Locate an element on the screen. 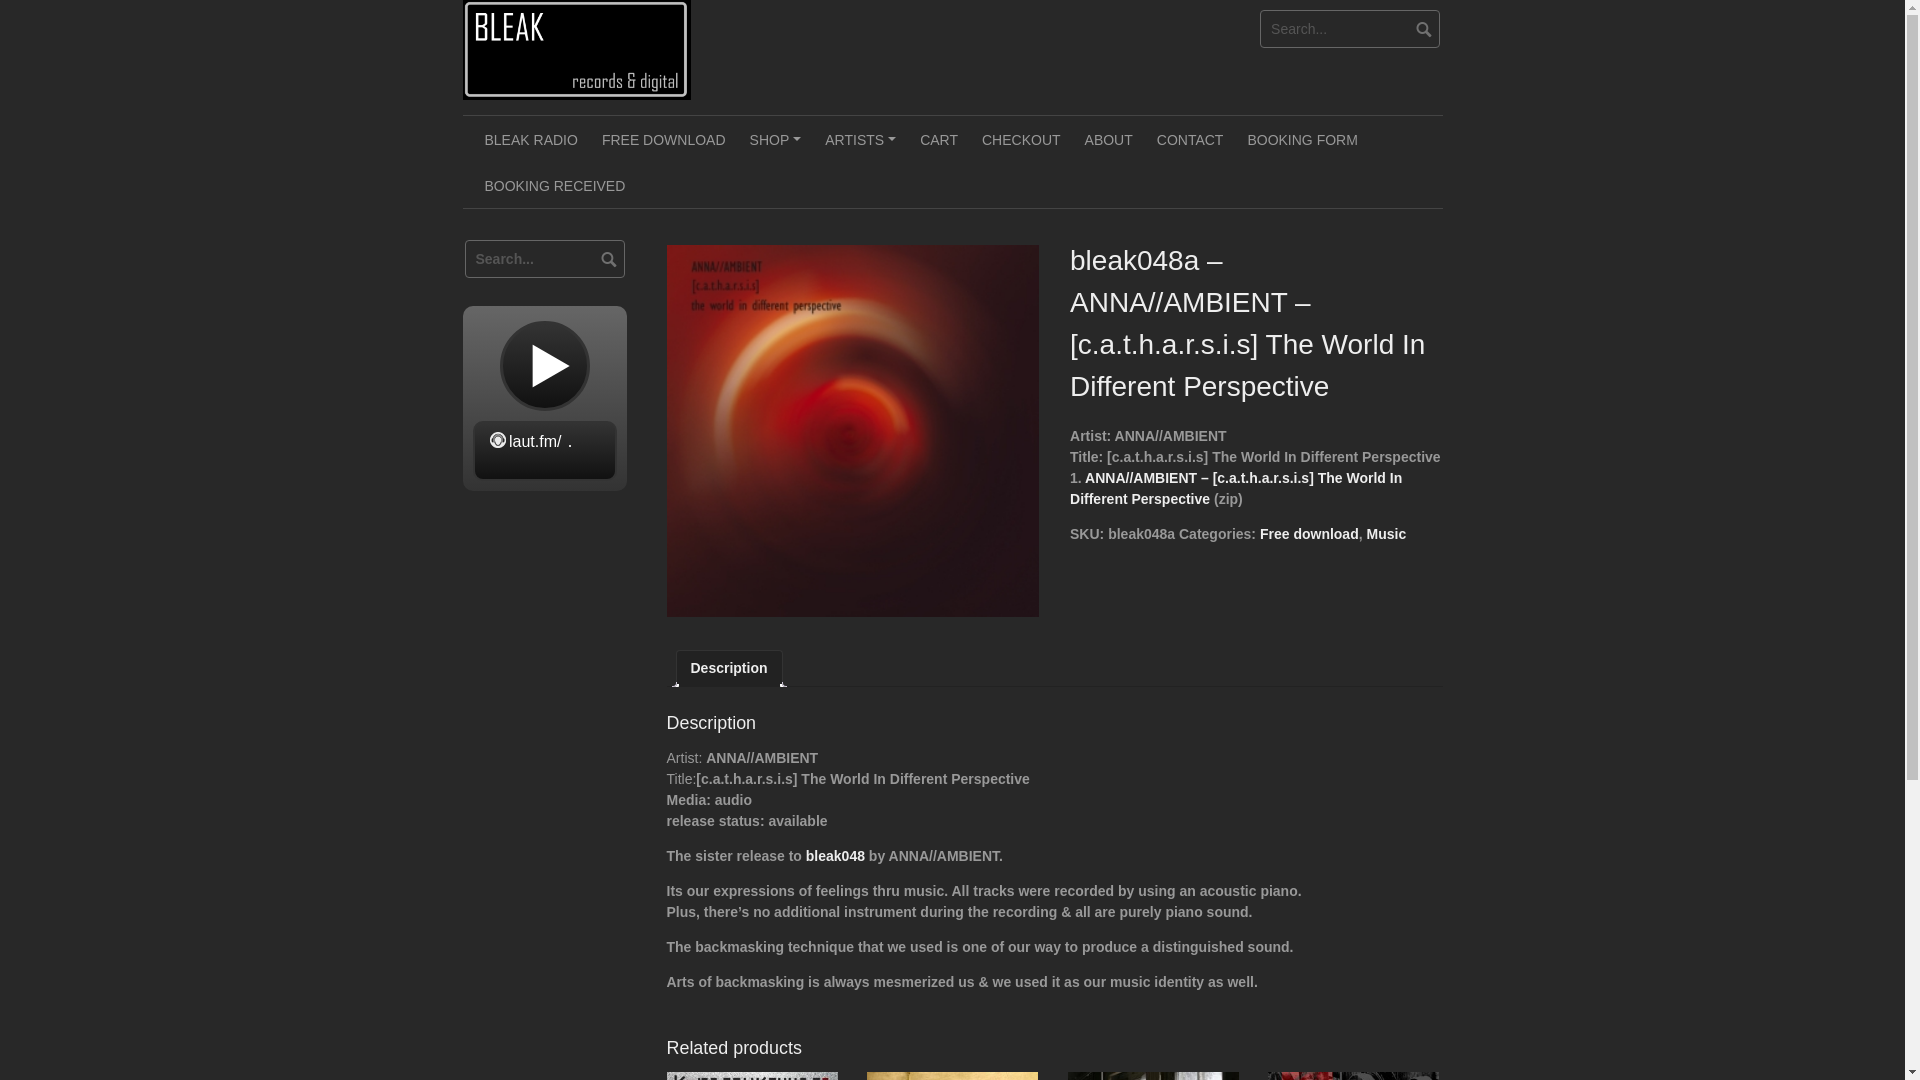 This screenshot has height=1080, width=1920. BOOKING RECEIVED is located at coordinates (554, 185).